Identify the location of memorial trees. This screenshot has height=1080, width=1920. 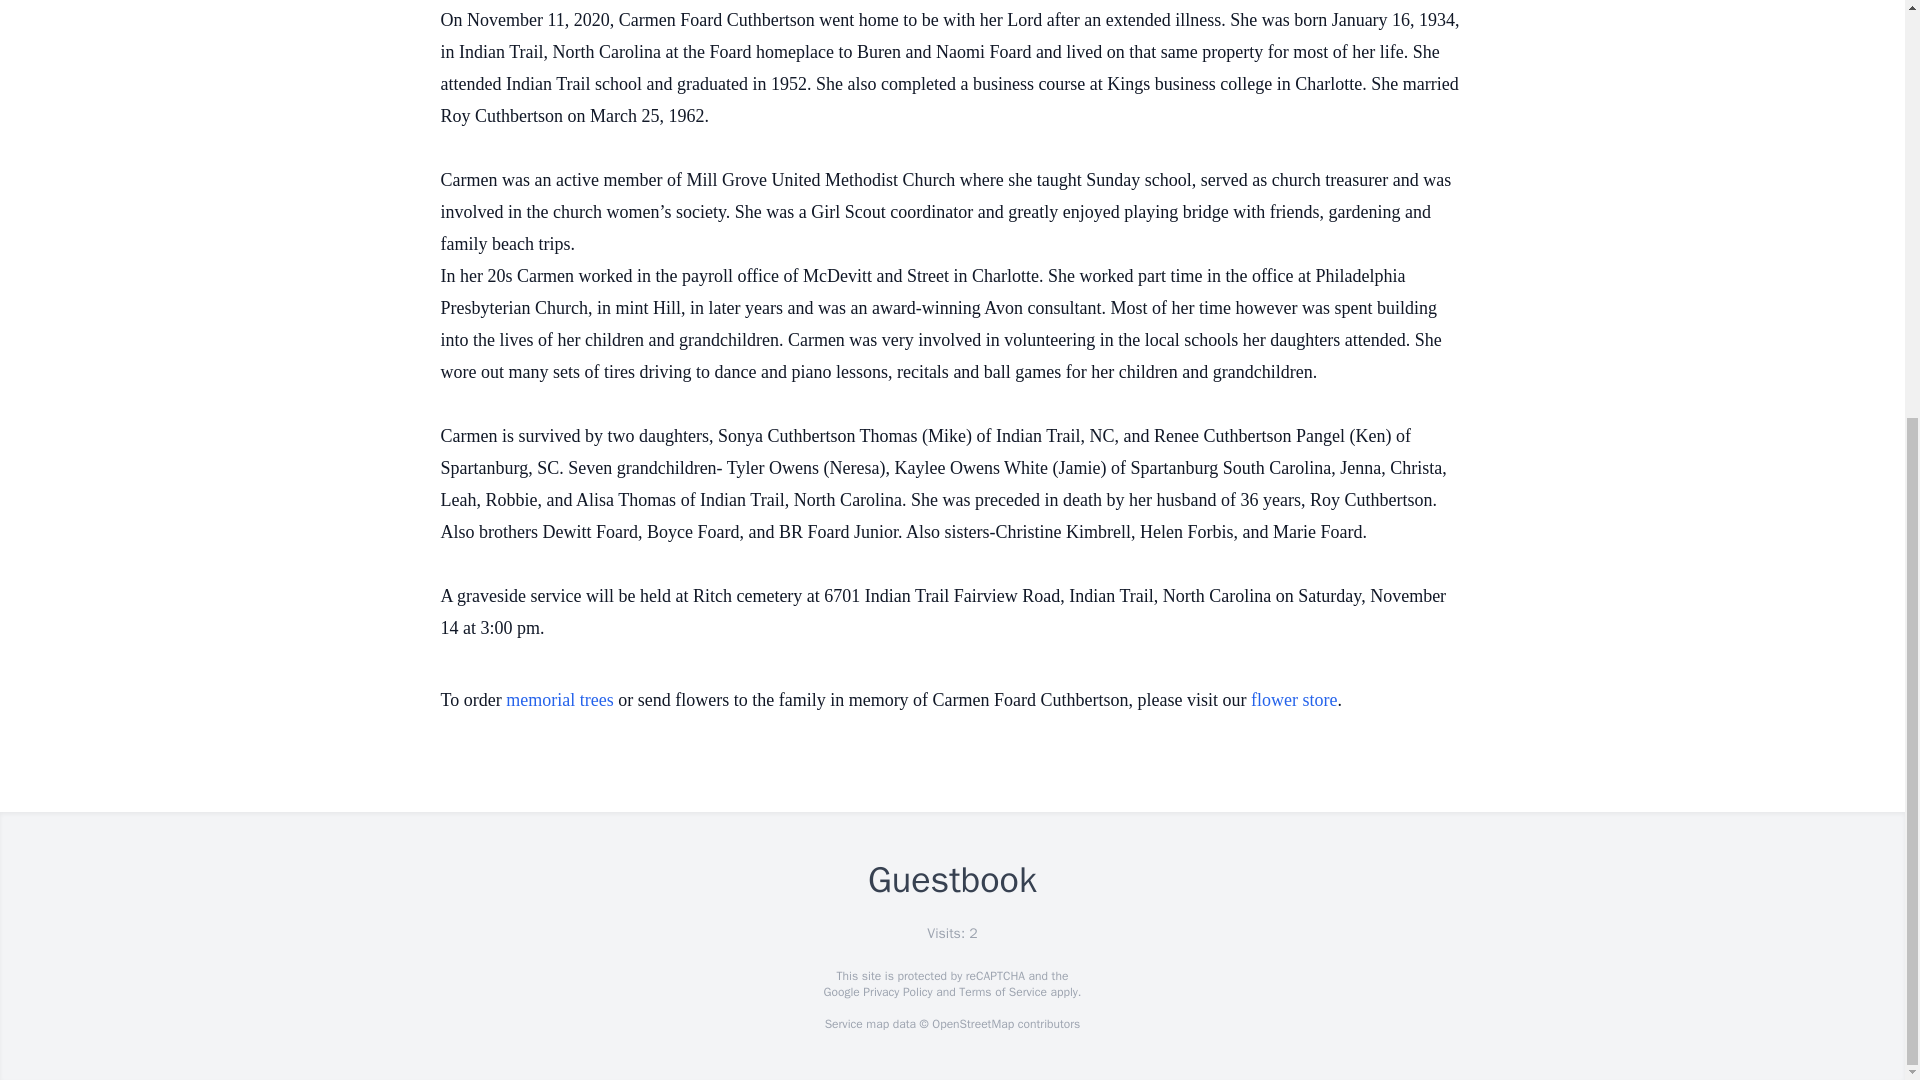
(559, 700).